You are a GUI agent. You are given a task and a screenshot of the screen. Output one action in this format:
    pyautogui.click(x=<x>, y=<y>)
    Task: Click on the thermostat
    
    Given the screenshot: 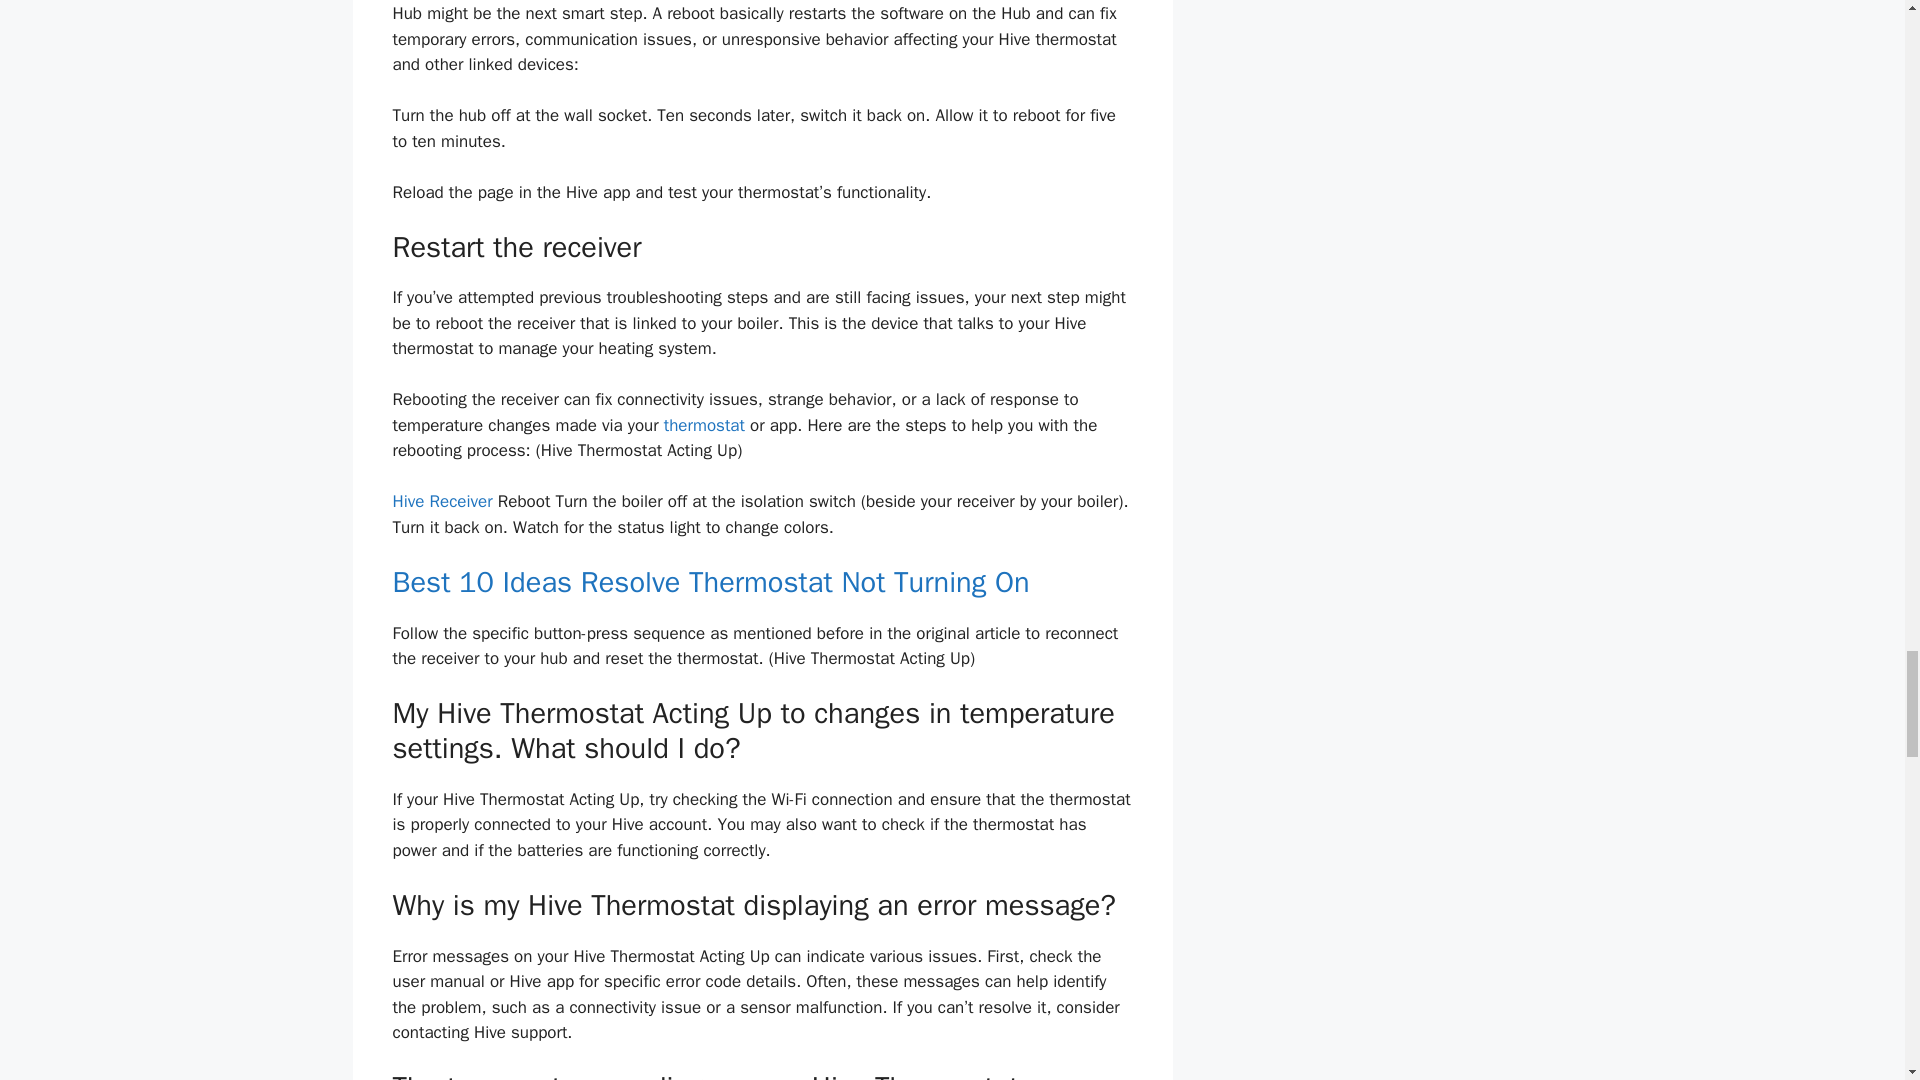 What is the action you would take?
    pyautogui.click(x=704, y=425)
    